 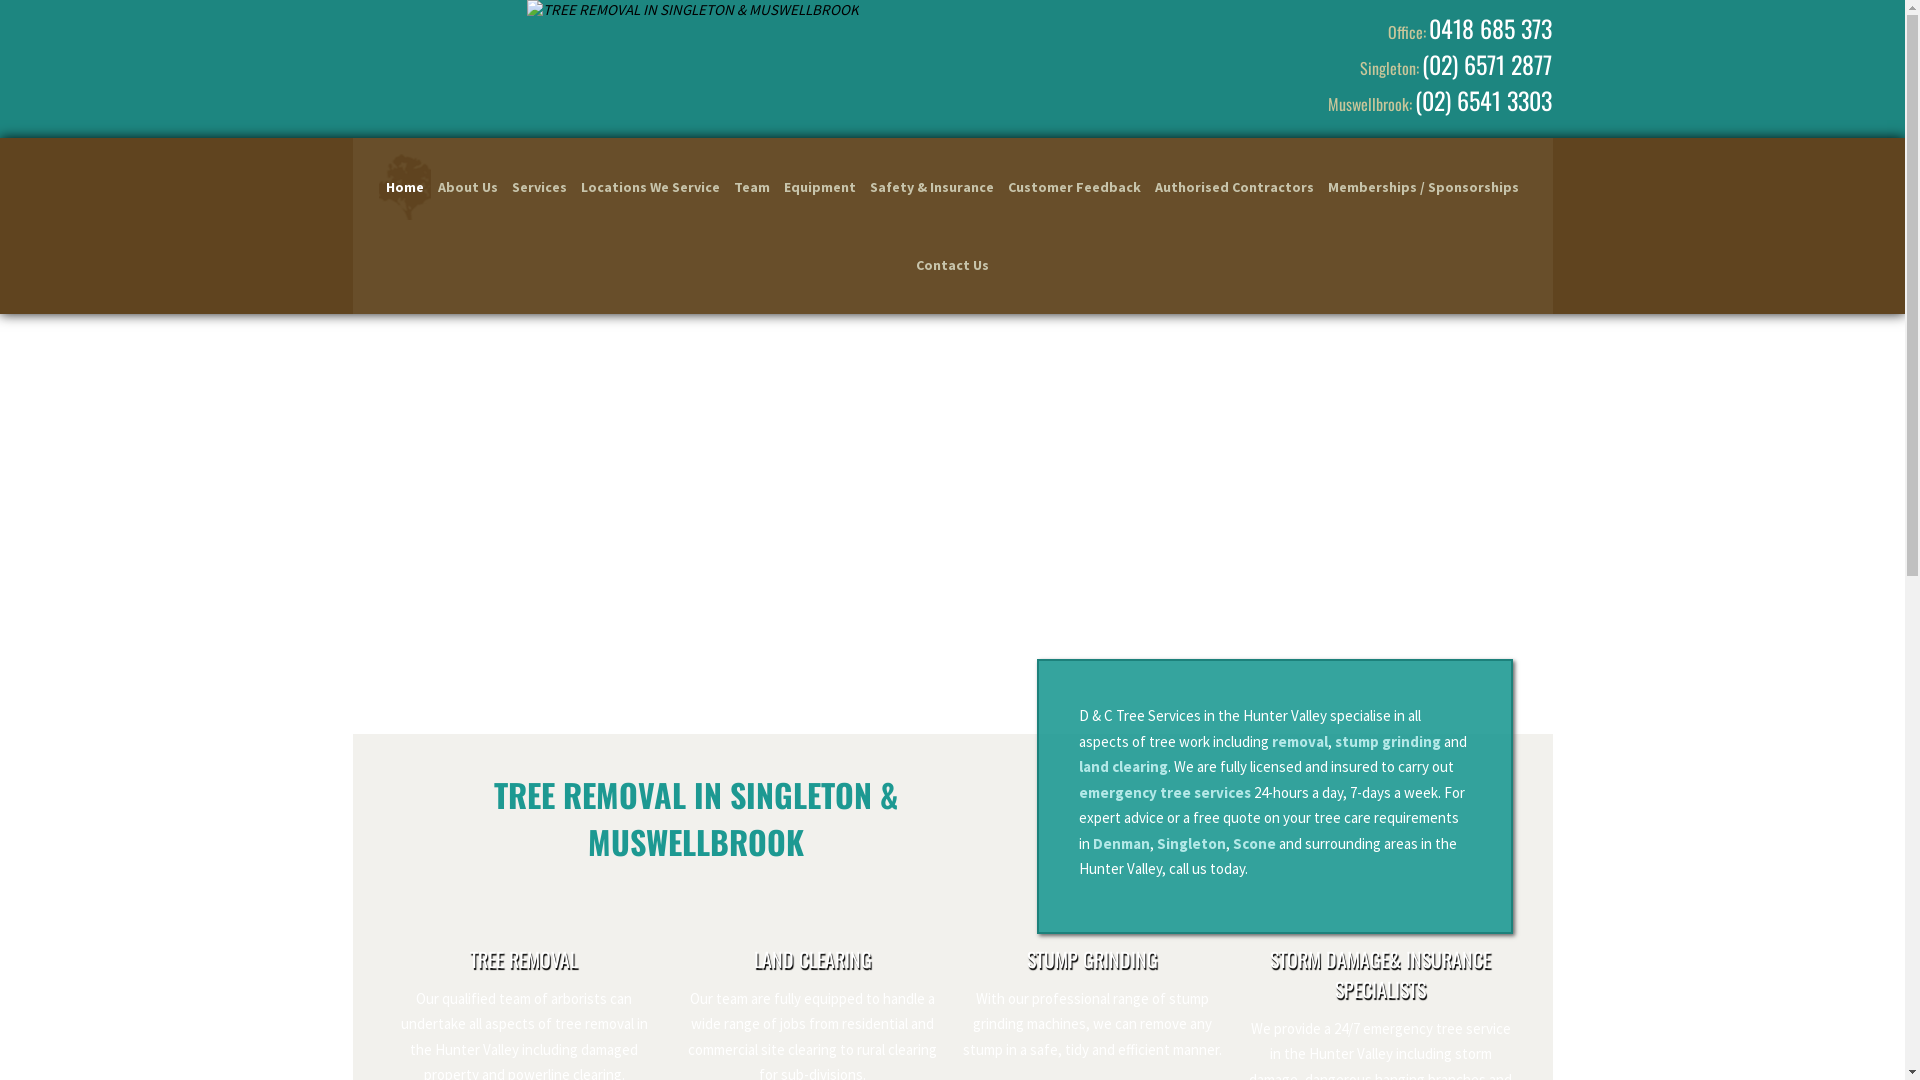 What do you see at coordinates (539, 187) in the screenshot?
I see `Services` at bounding box center [539, 187].